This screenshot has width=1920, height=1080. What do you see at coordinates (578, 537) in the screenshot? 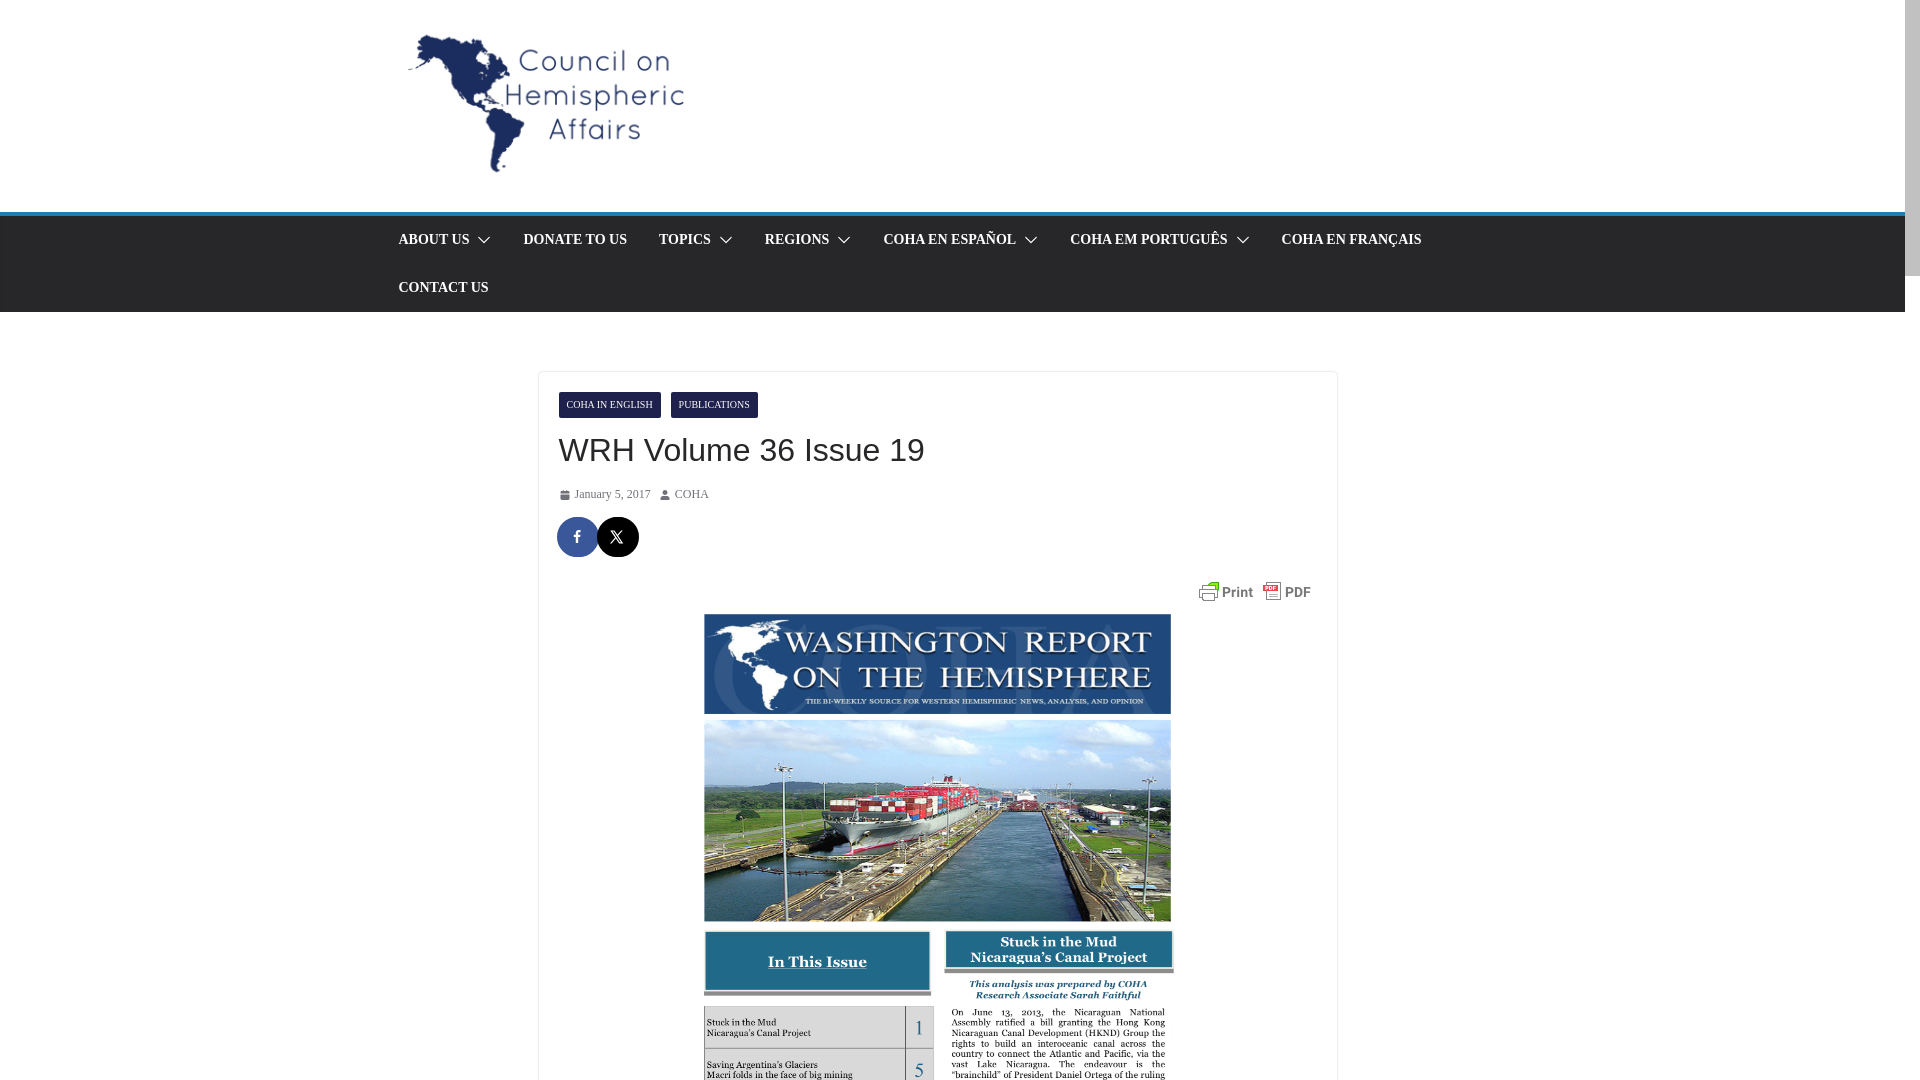
I see `Share on Facebook` at bounding box center [578, 537].